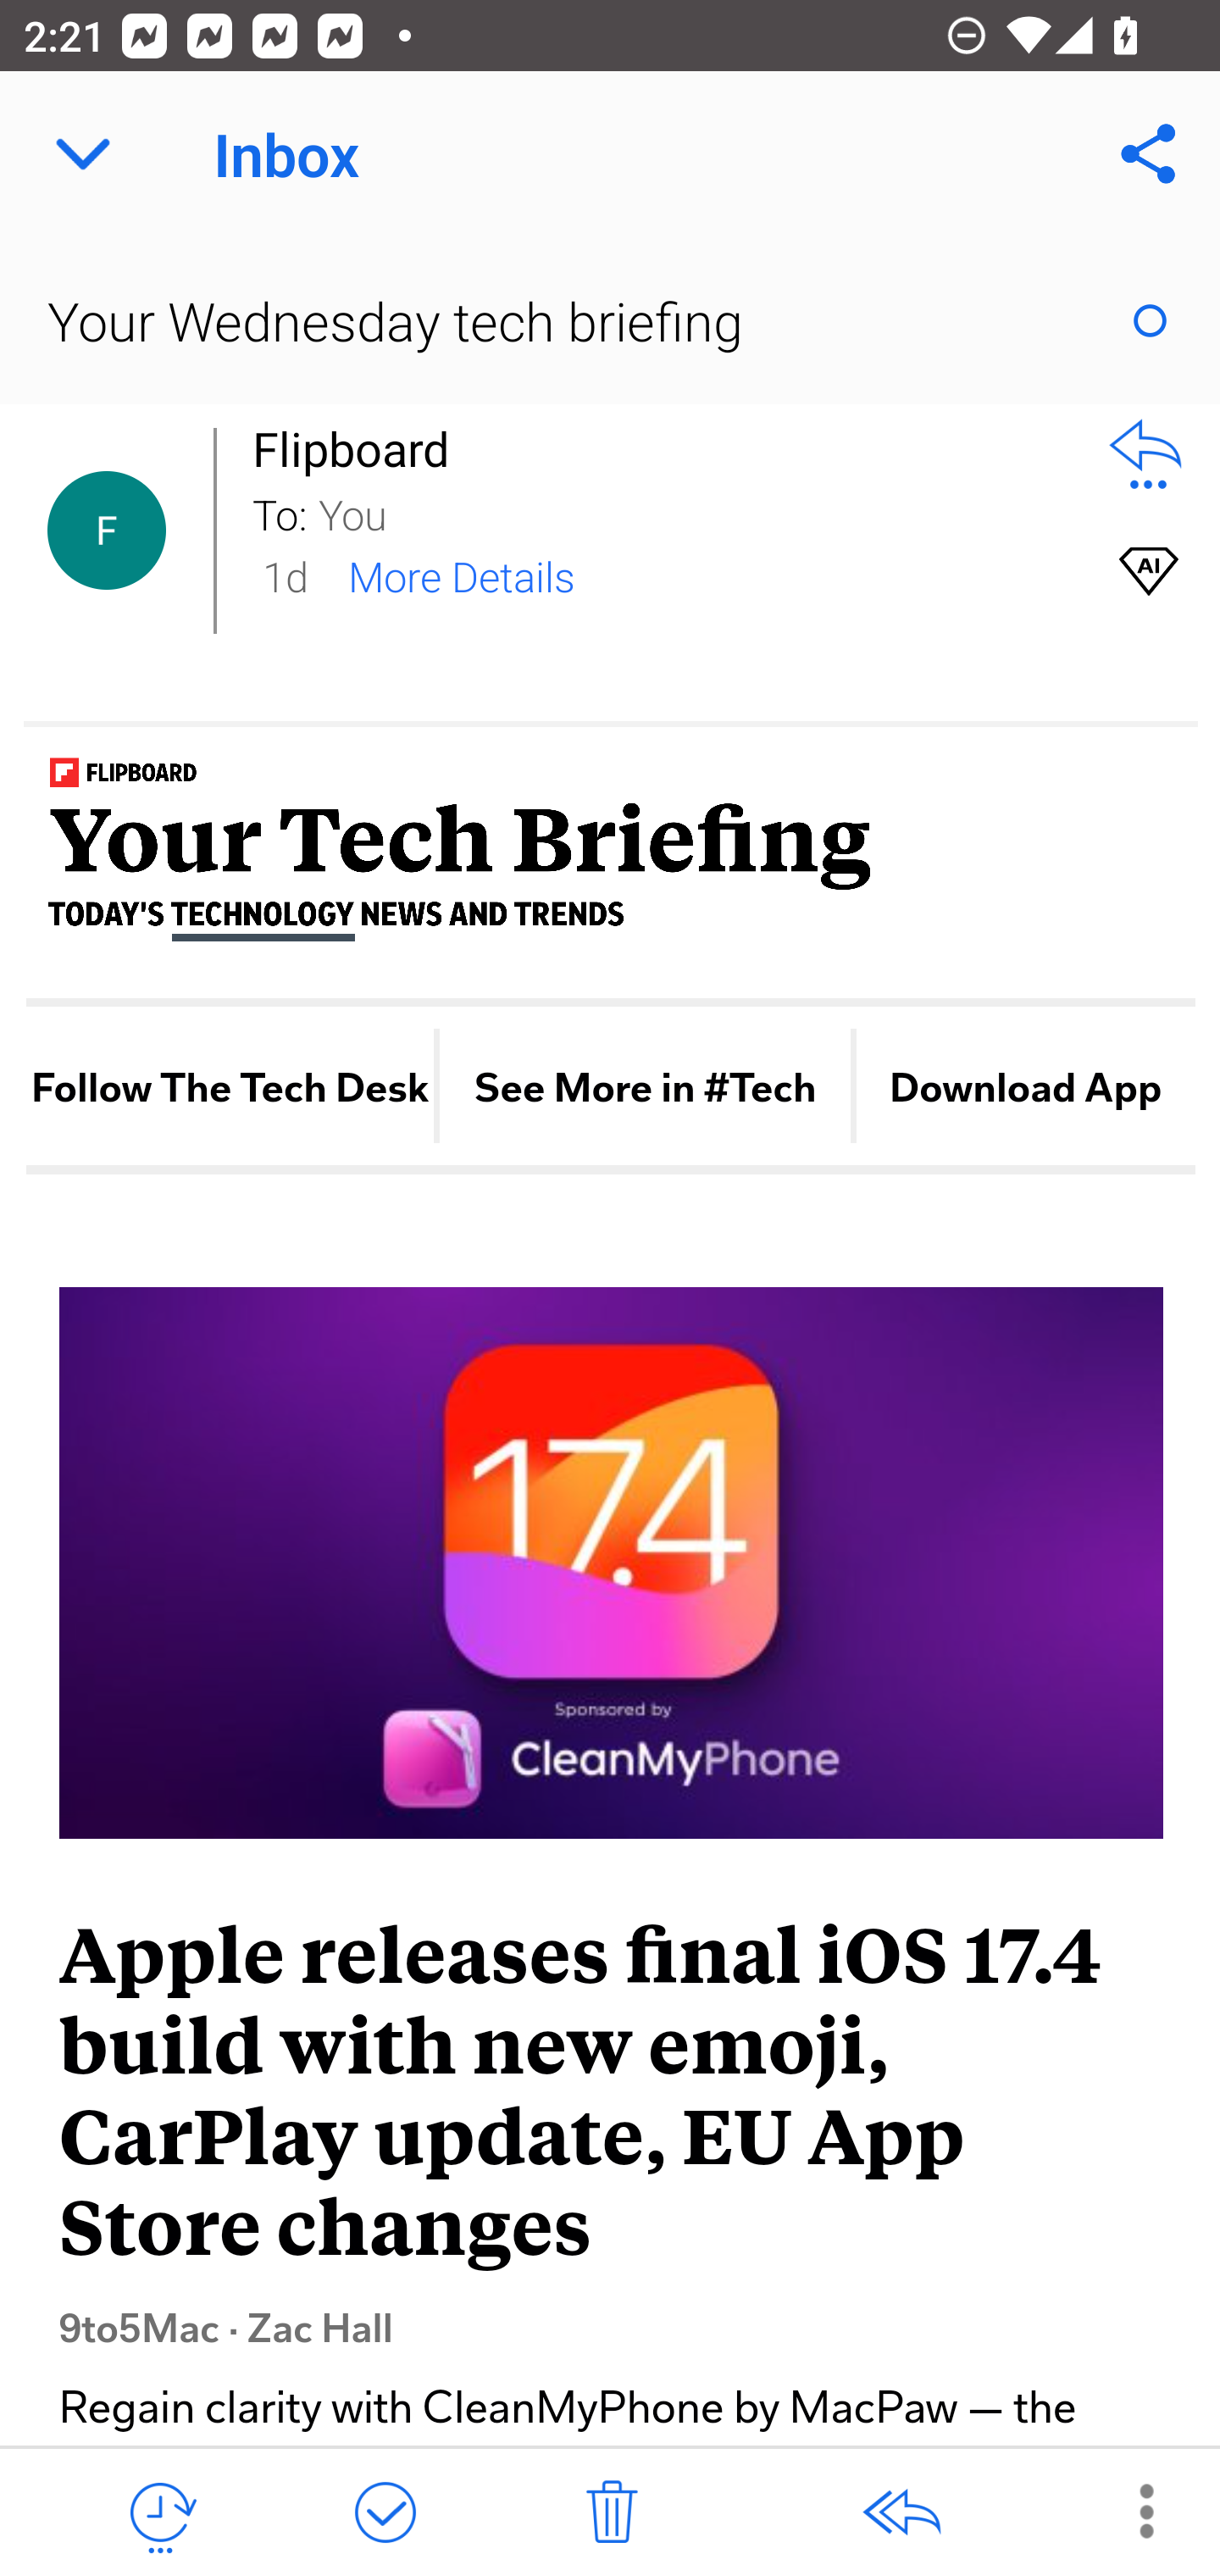 This screenshot has height=2576, width=1220. I want to click on Reply All, so click(901, 2513).